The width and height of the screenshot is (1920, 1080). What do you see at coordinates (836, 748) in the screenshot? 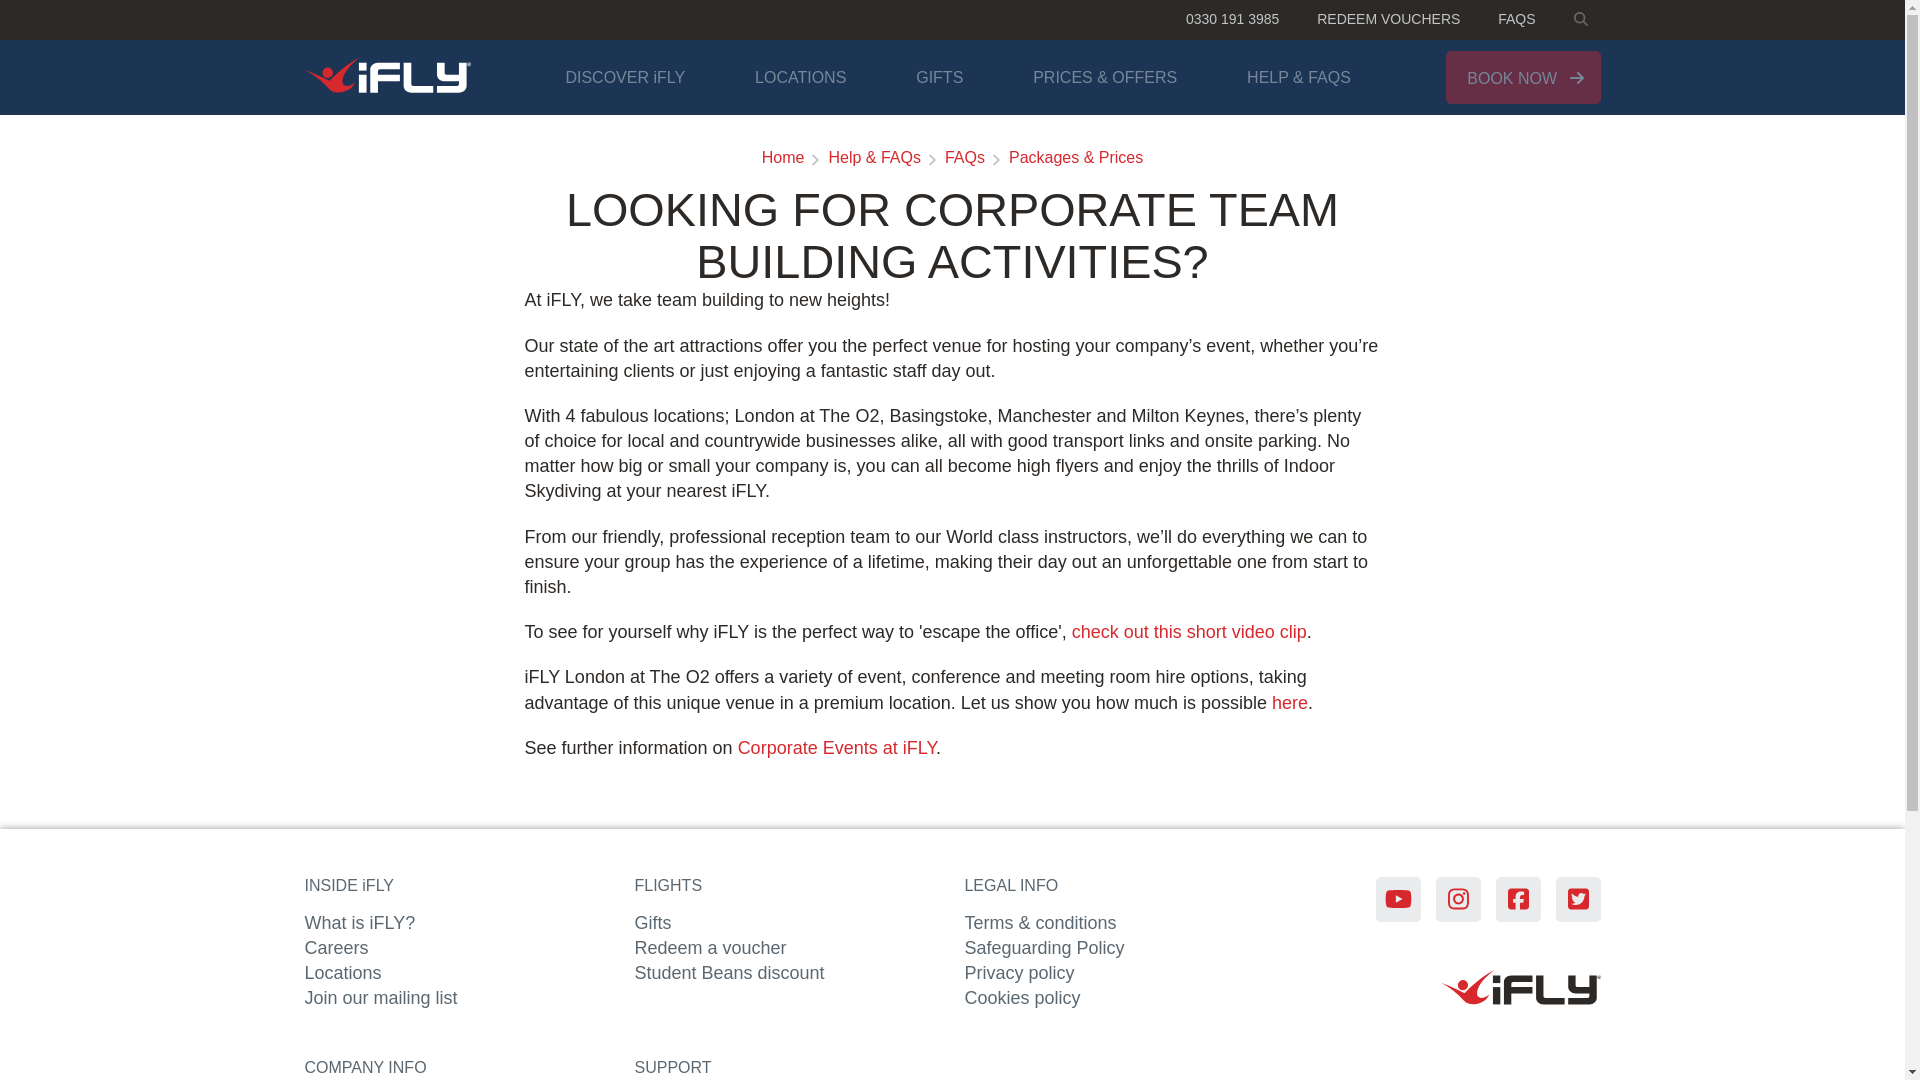
I see `Corporate Events` at bounding box center [836, 748].